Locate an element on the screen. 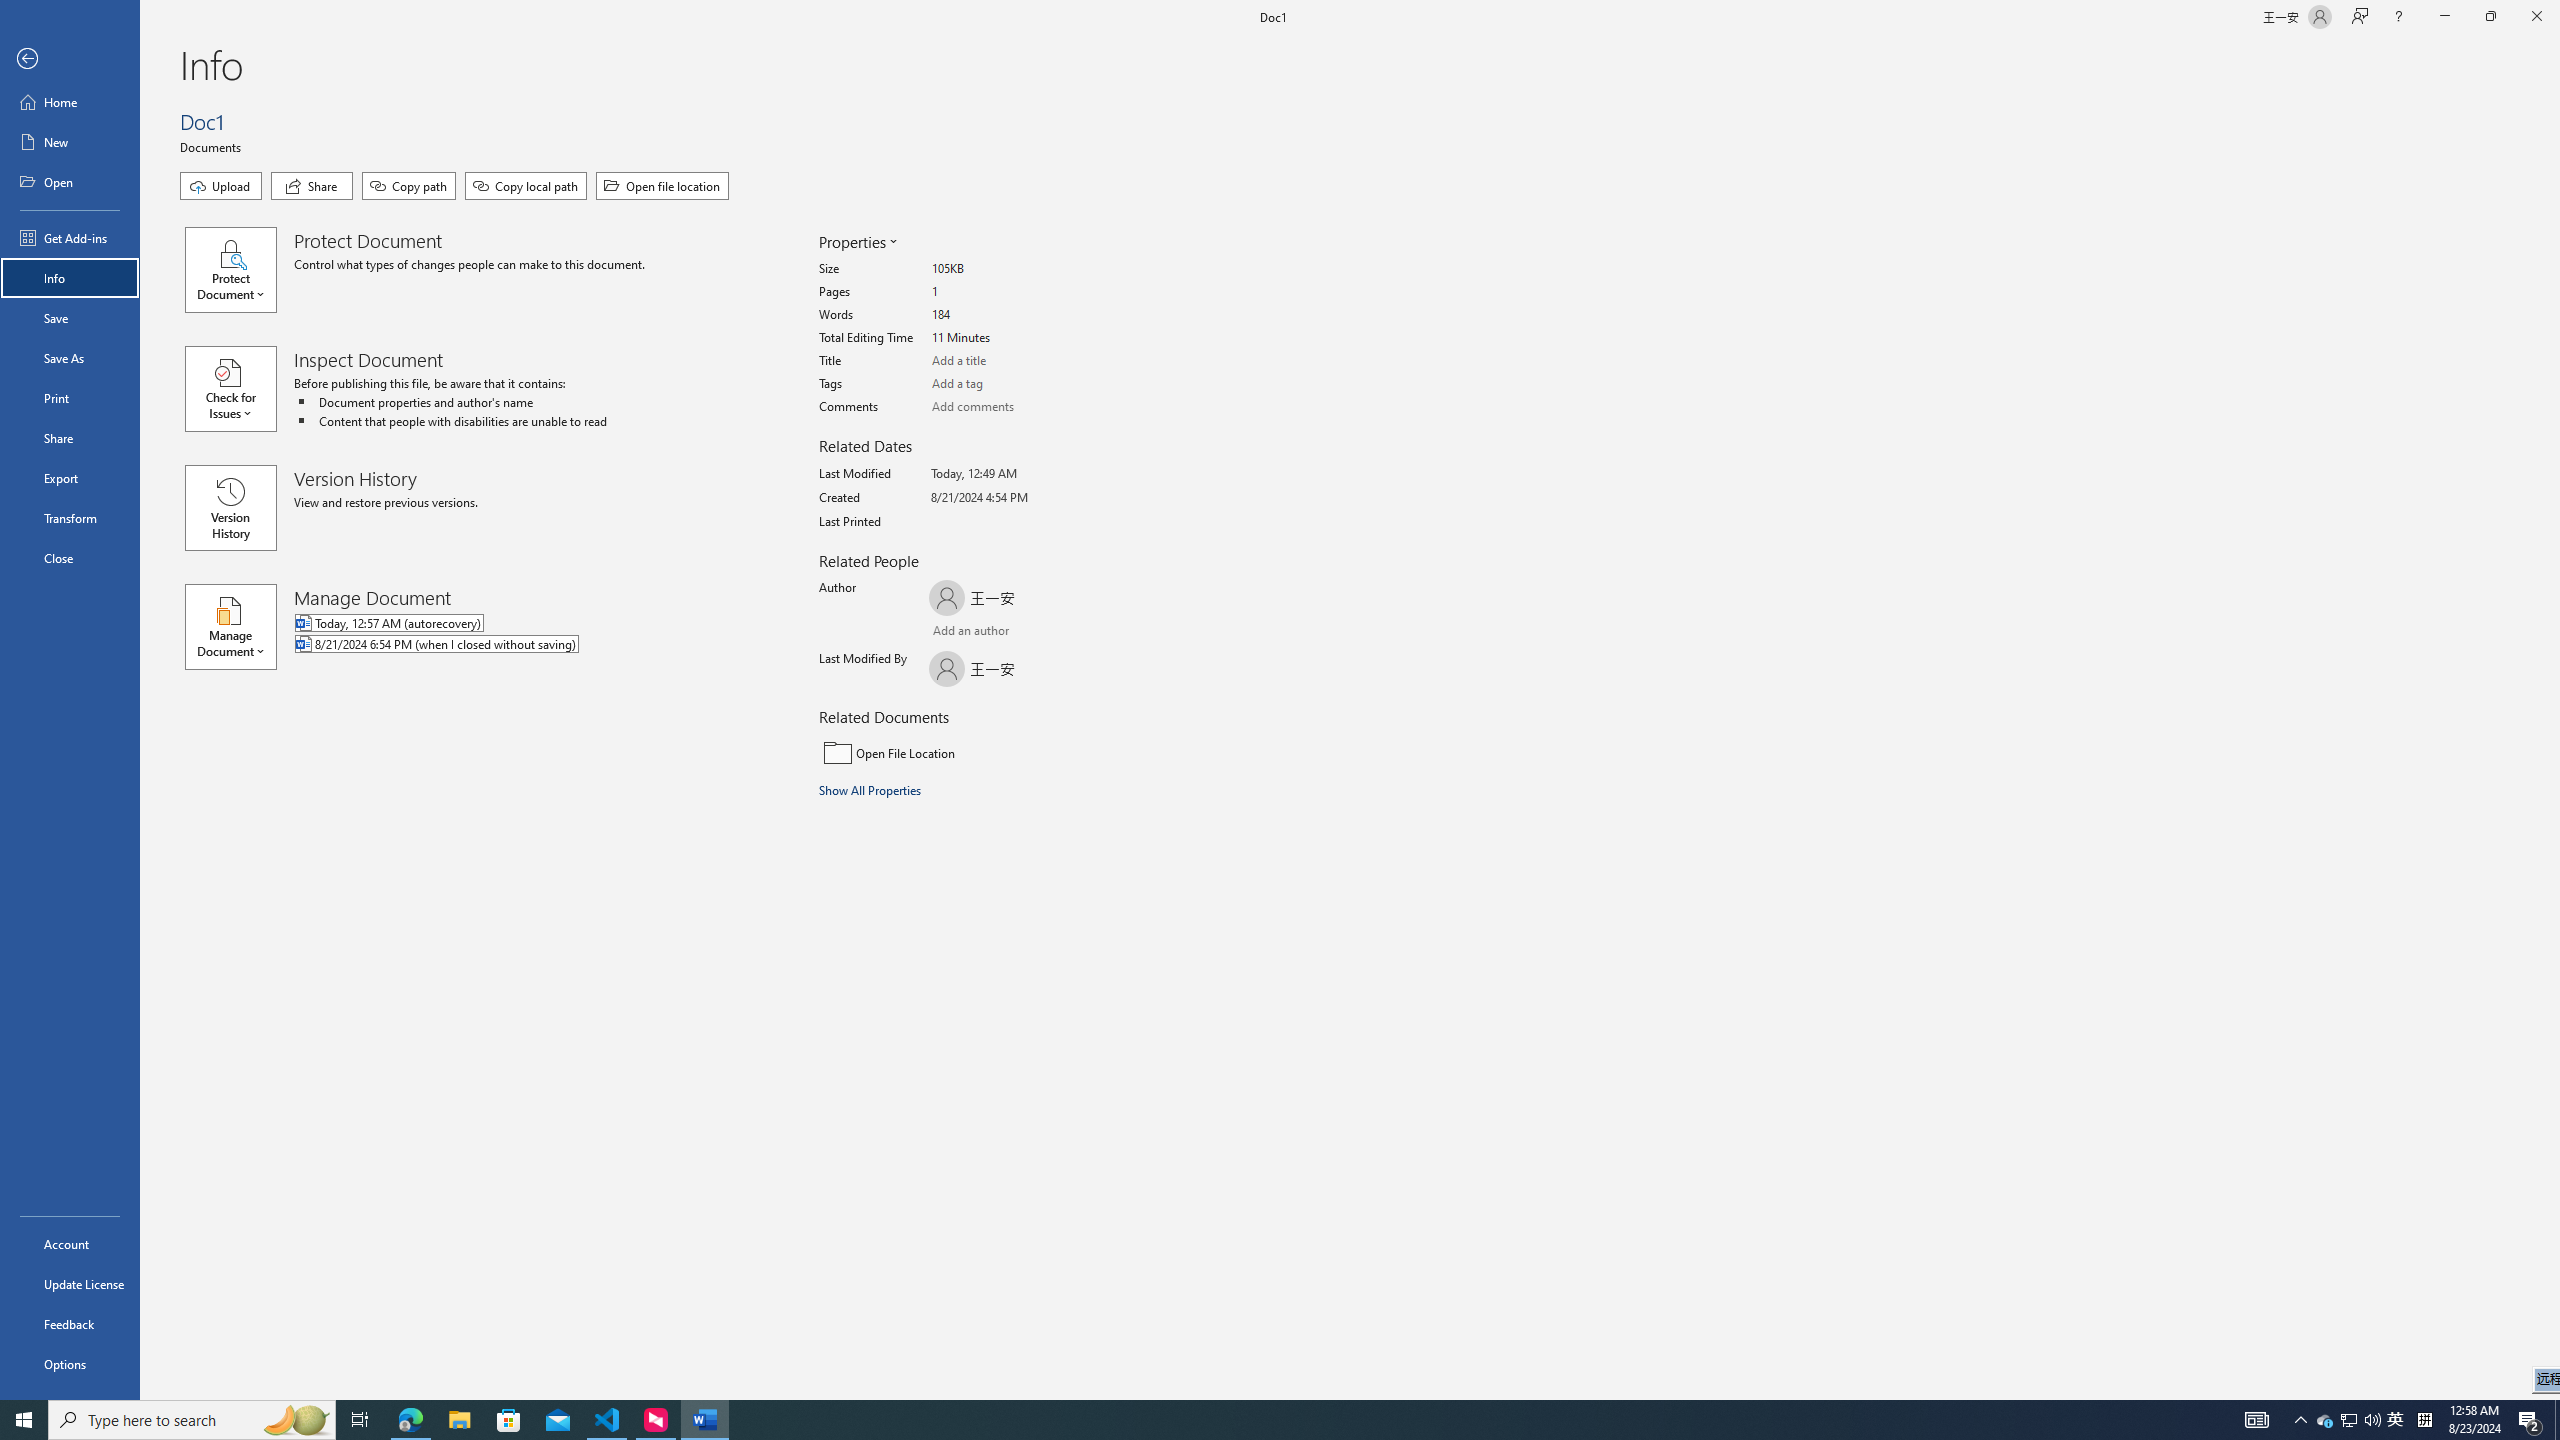 The width and height of the screenshot is (2560, 1440). Feedback is located at coordinates (70, 1324).